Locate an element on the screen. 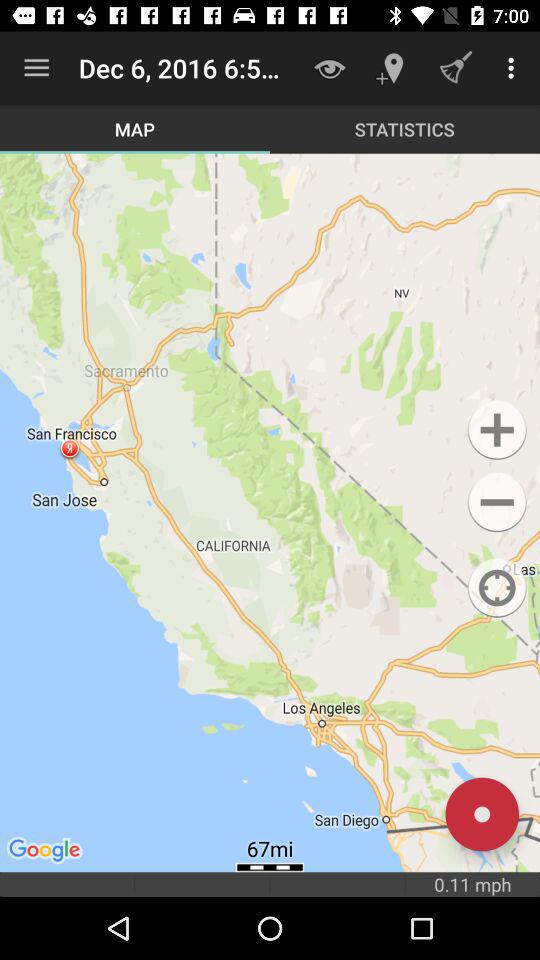  zoom the map is located at coordinates (496, 430).